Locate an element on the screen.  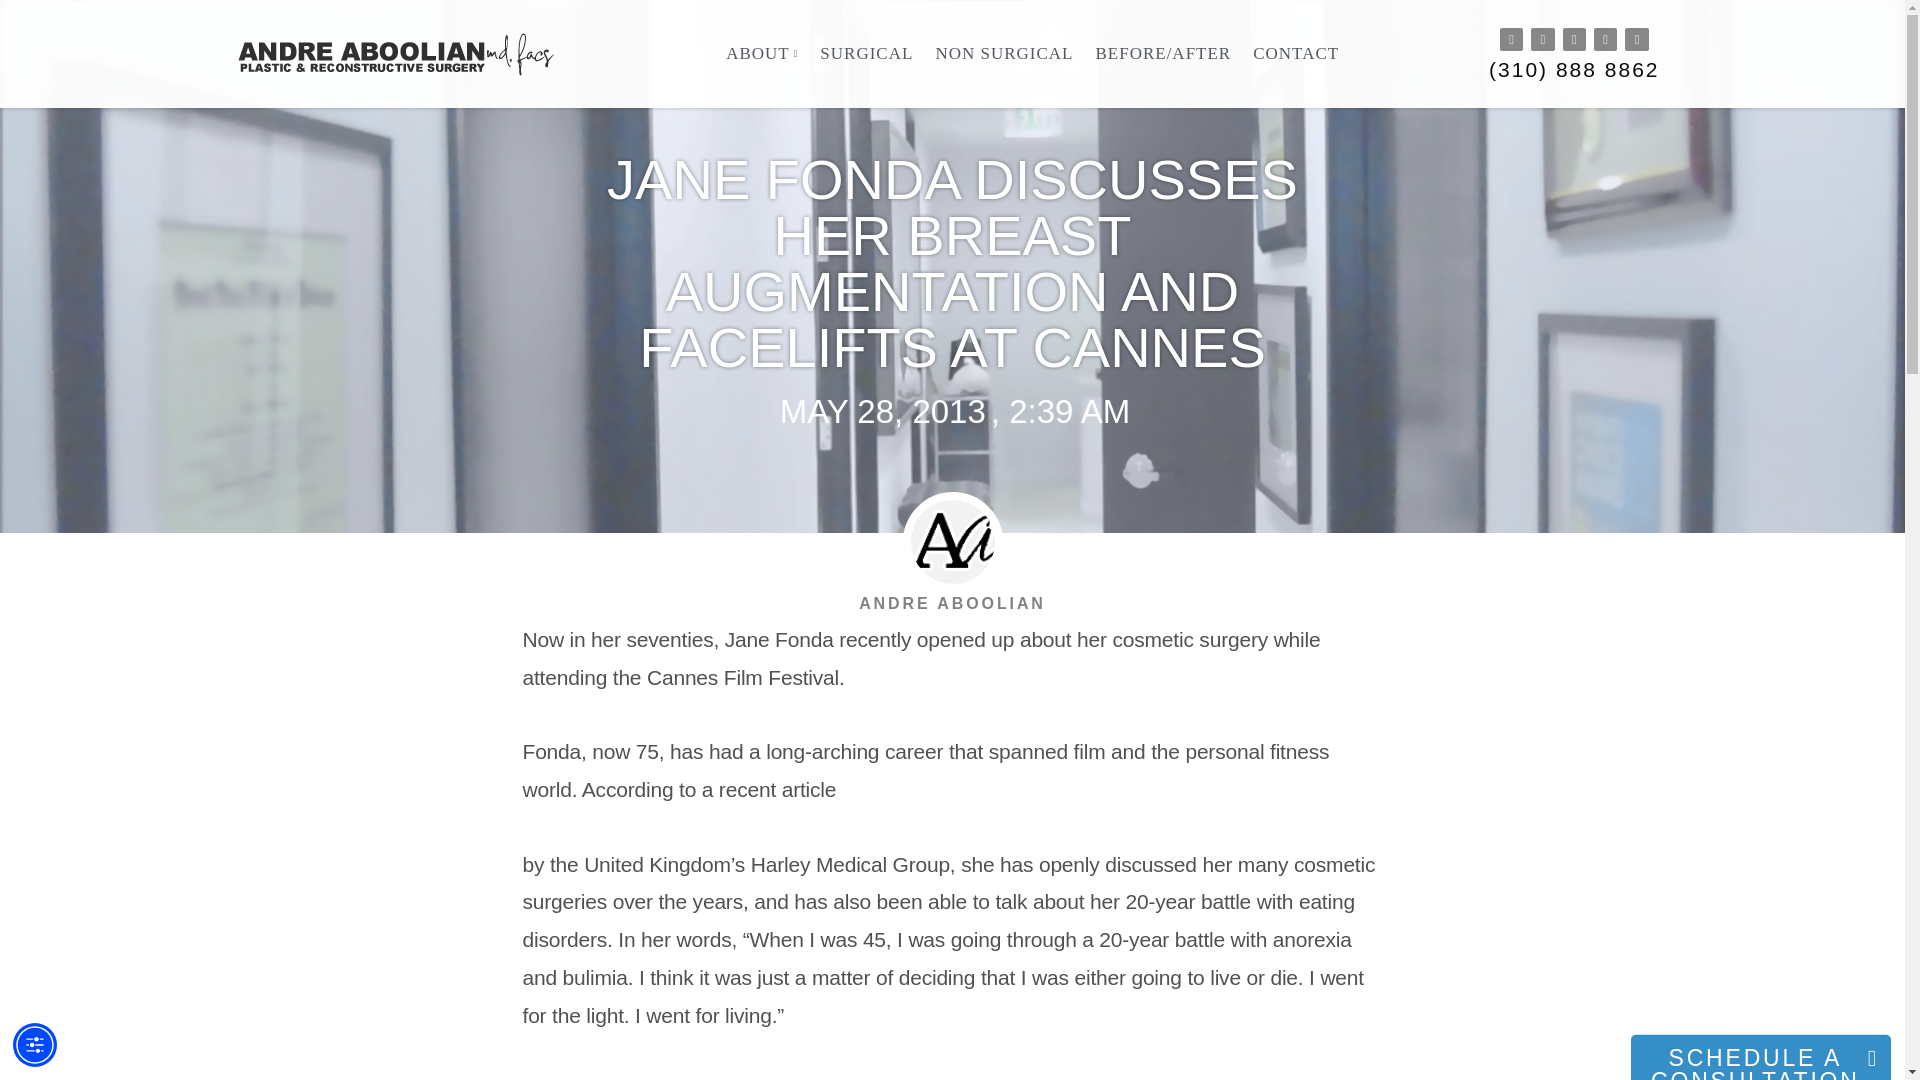
Youtube is located at coordinates (1574, 39).